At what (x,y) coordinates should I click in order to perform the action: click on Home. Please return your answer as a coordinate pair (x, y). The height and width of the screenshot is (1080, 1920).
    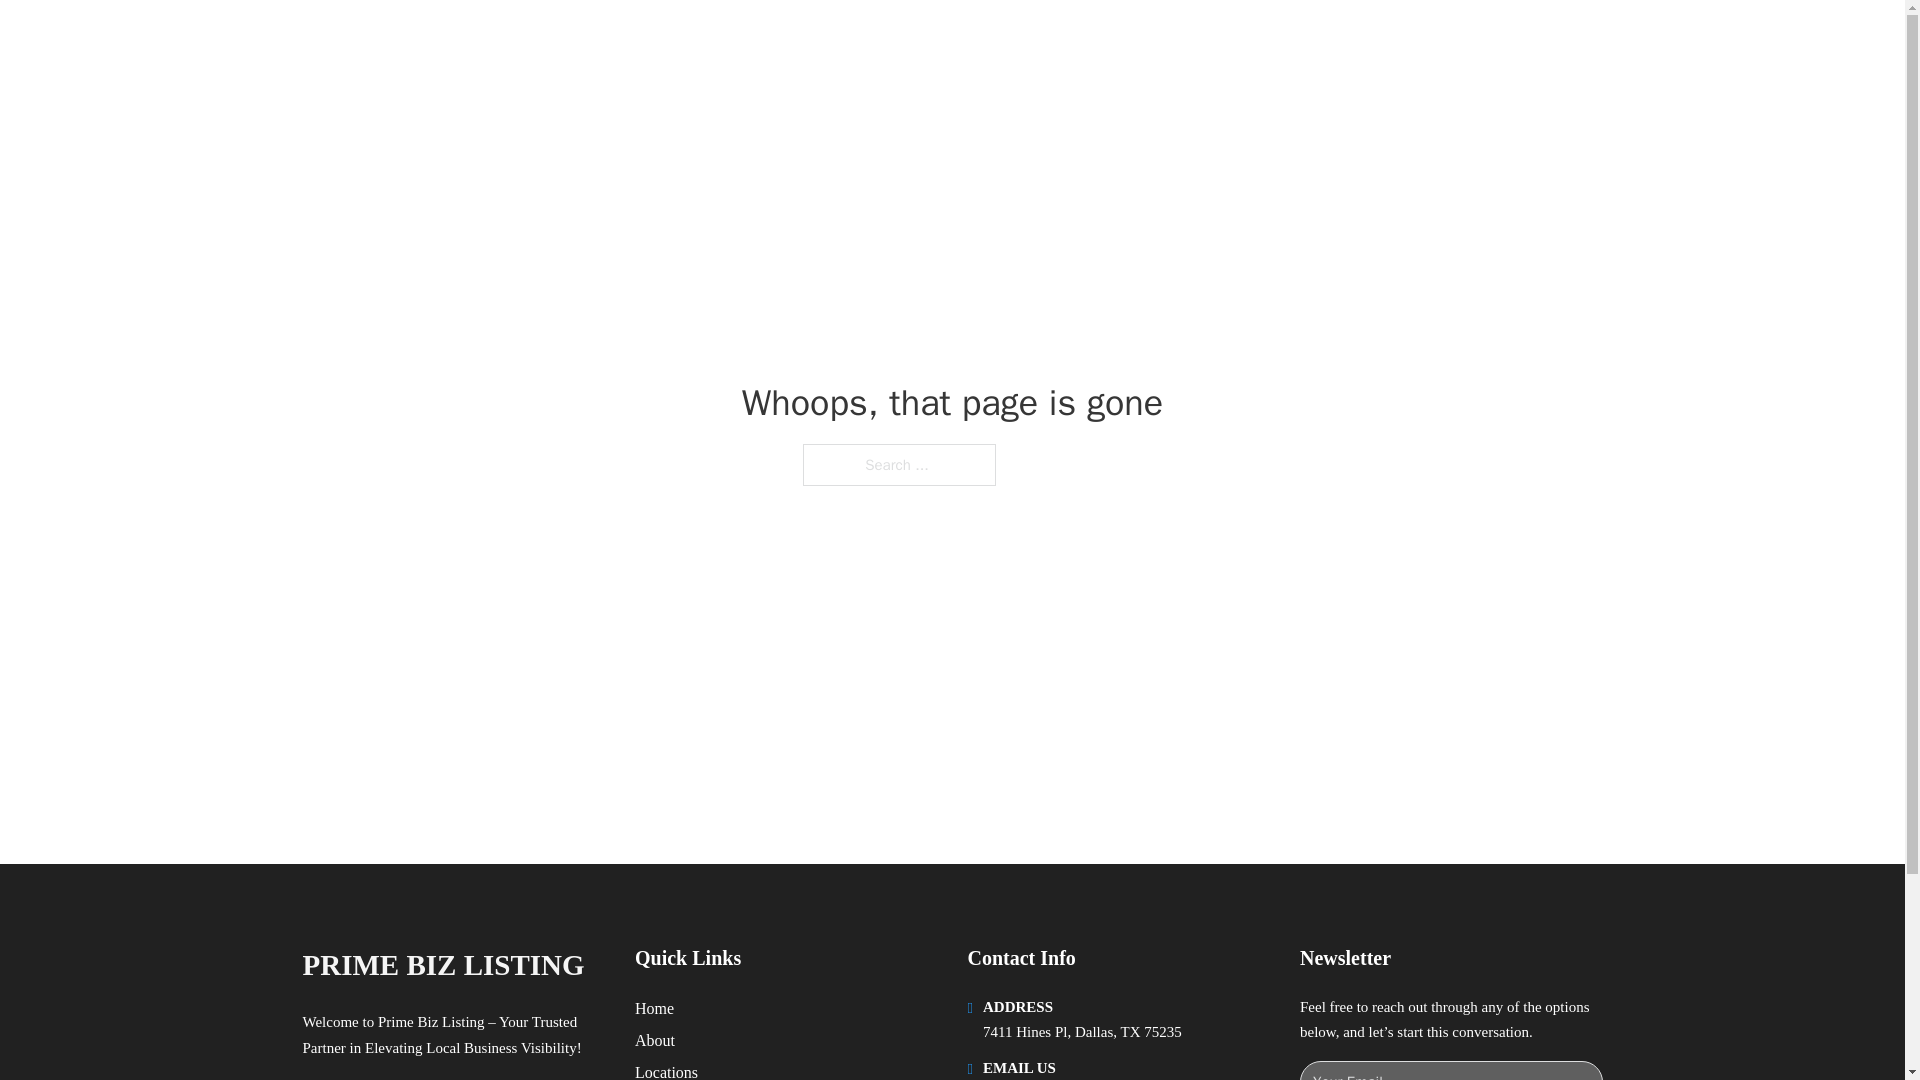
    Looking at the image, I should click on (654, 1008).